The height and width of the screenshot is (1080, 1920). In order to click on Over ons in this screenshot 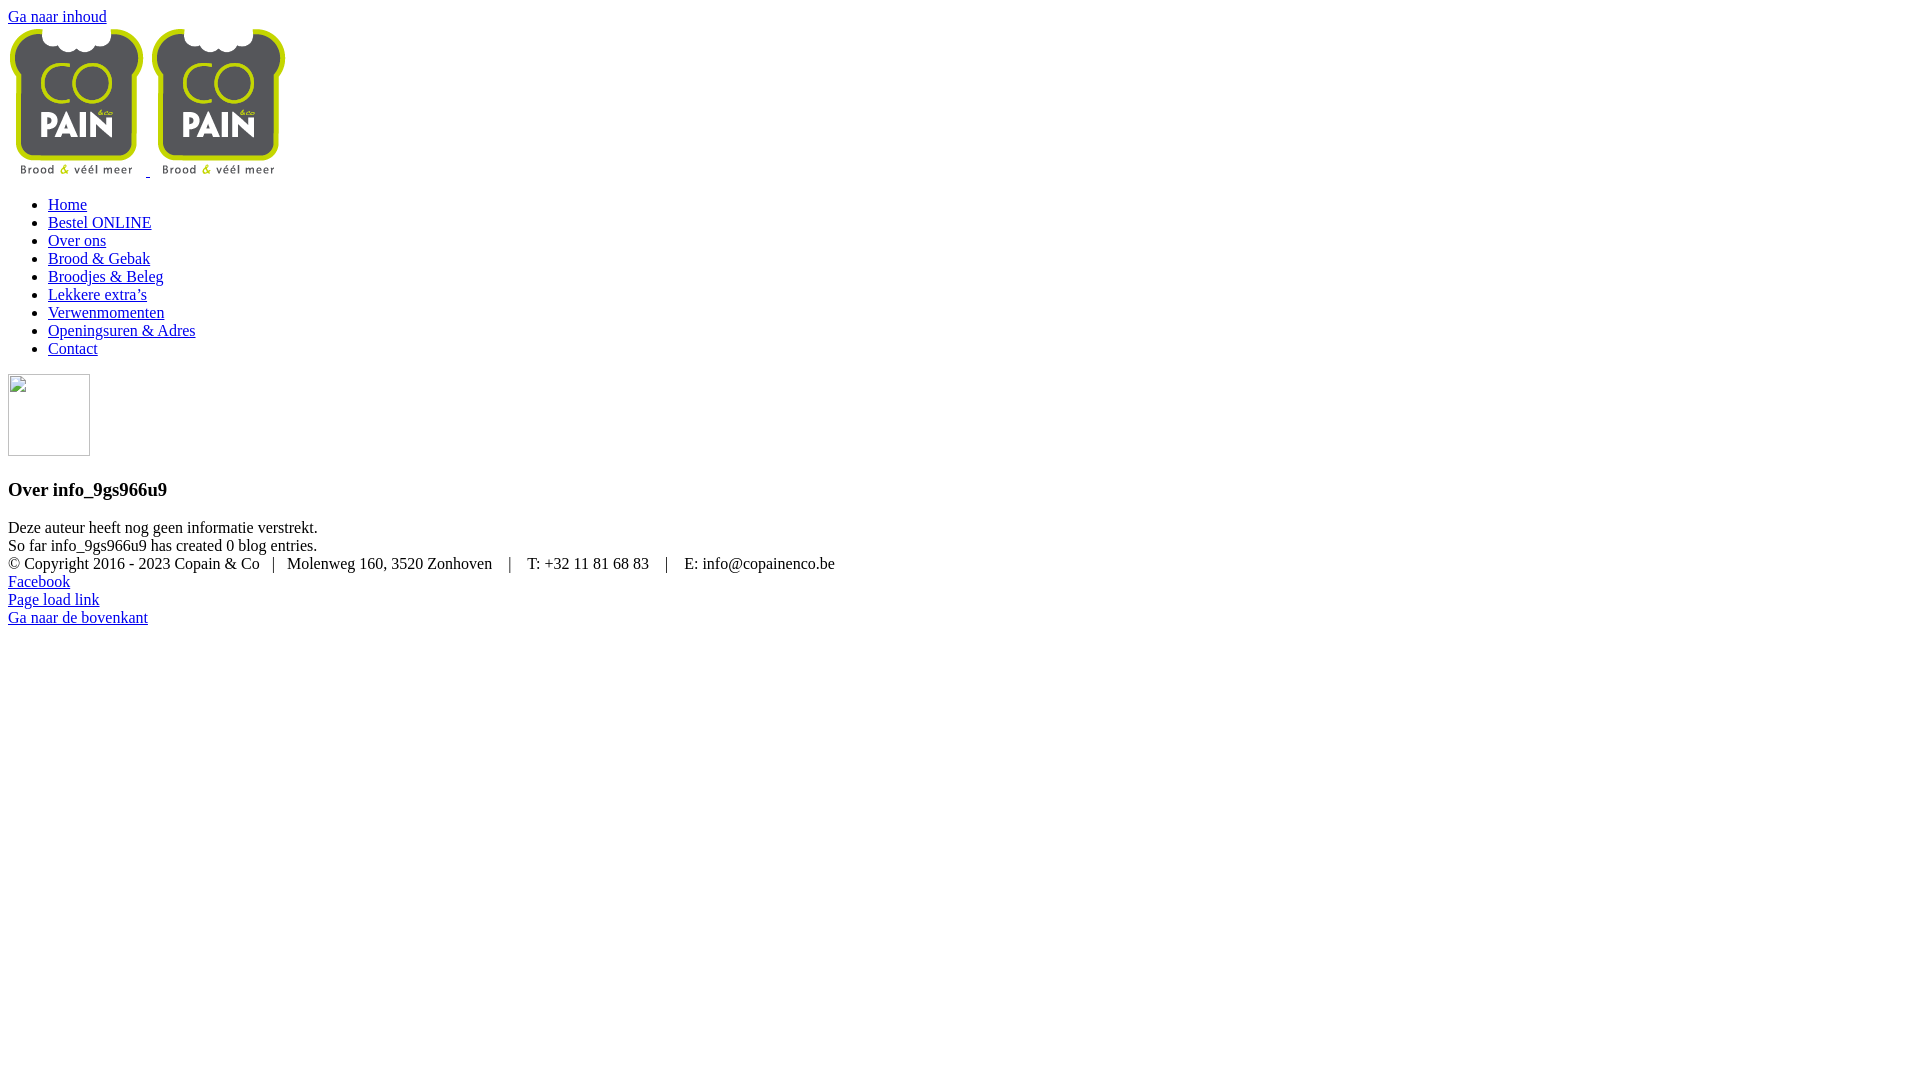, I will do `click(77, 240)`.